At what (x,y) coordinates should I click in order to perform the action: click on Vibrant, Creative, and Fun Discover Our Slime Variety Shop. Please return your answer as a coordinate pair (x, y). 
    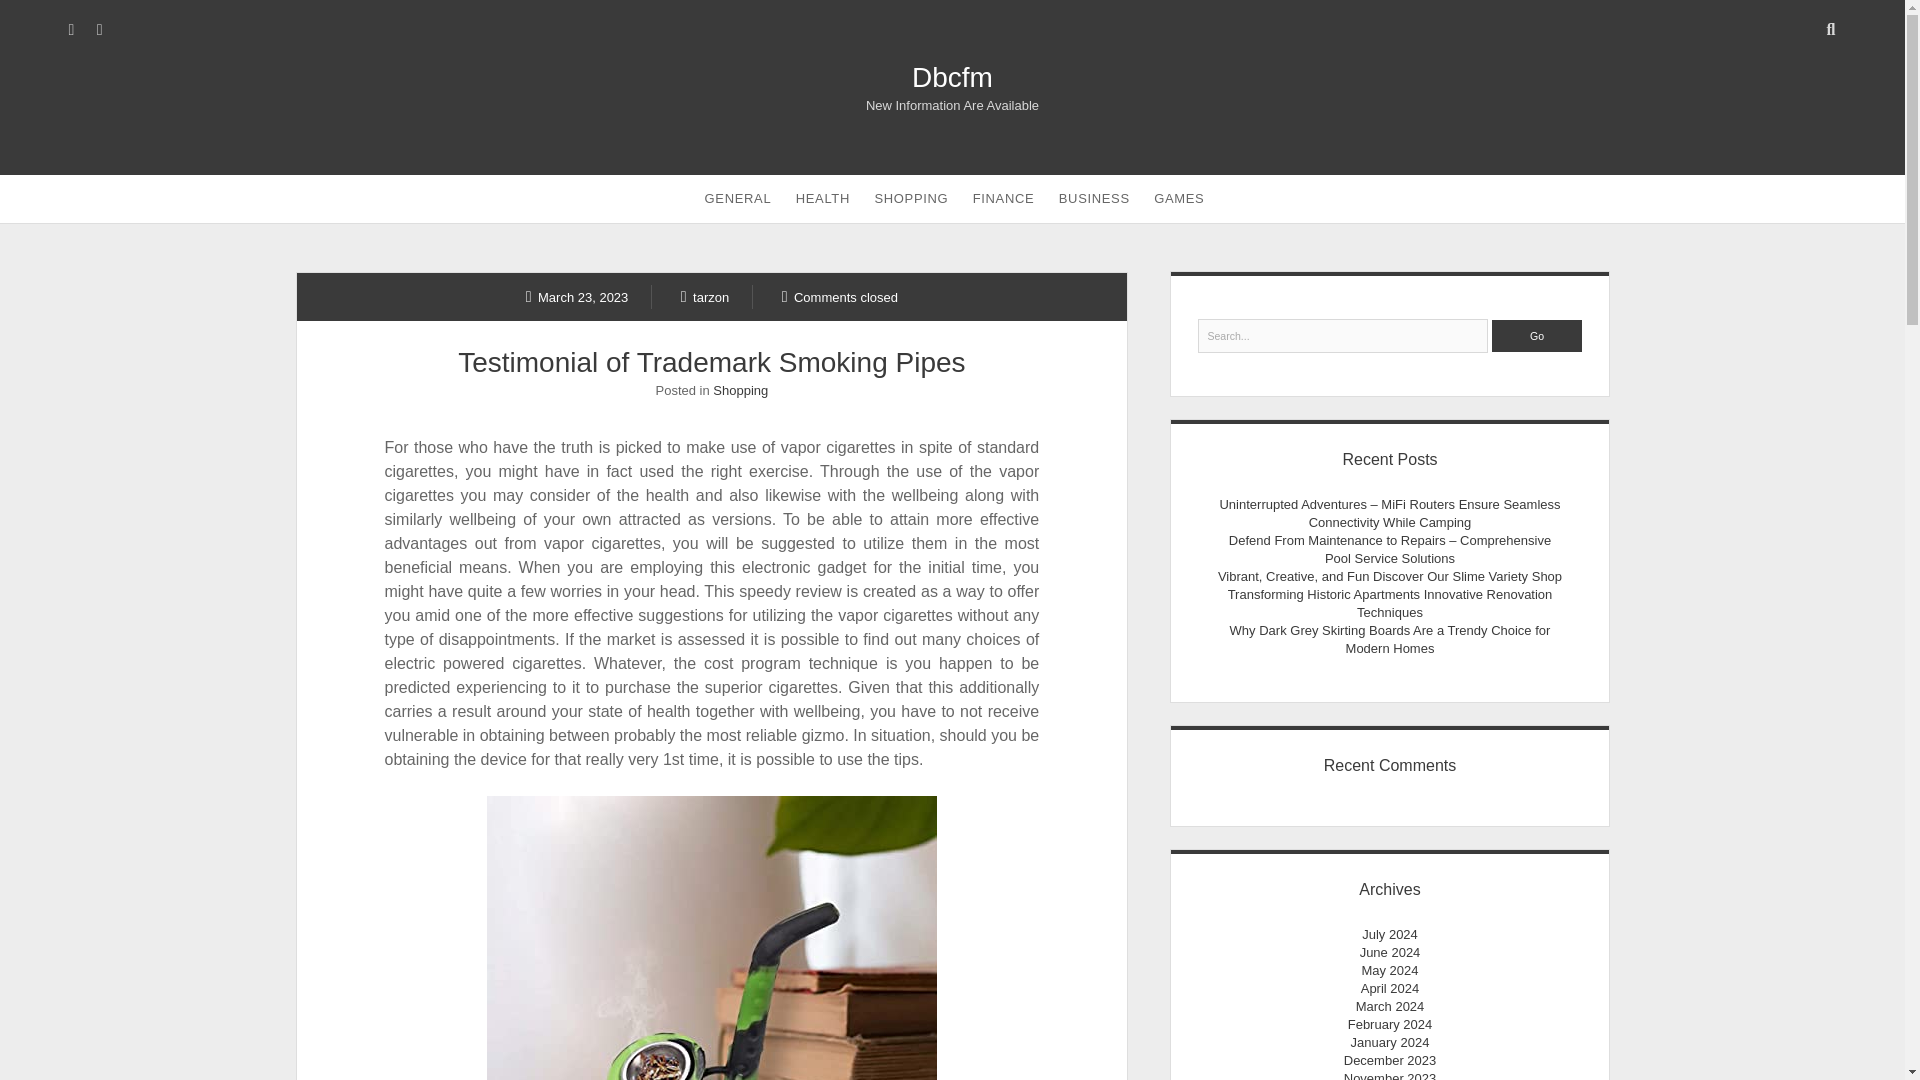
    Looking at the image, I should click on (1390, 576).